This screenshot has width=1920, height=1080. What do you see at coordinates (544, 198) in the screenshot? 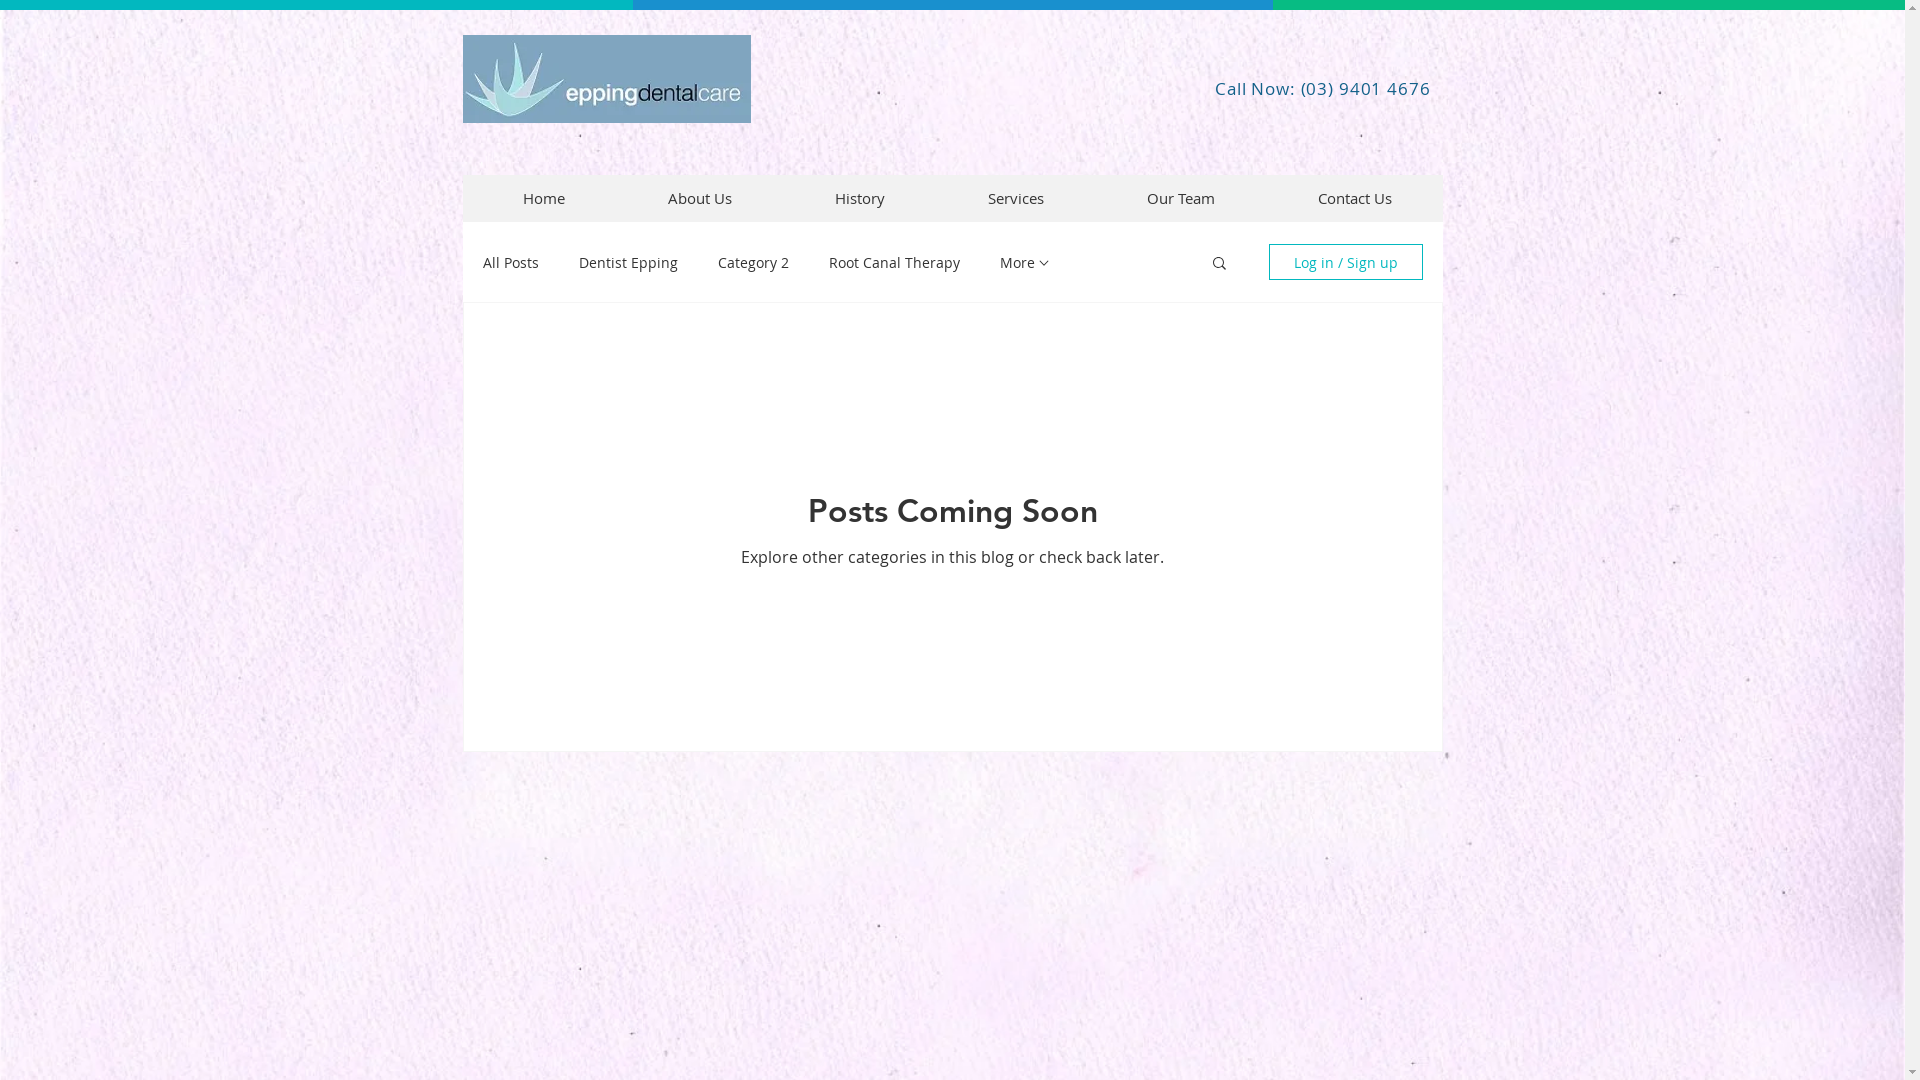
I see `Home` at bounding box center [544, 198].